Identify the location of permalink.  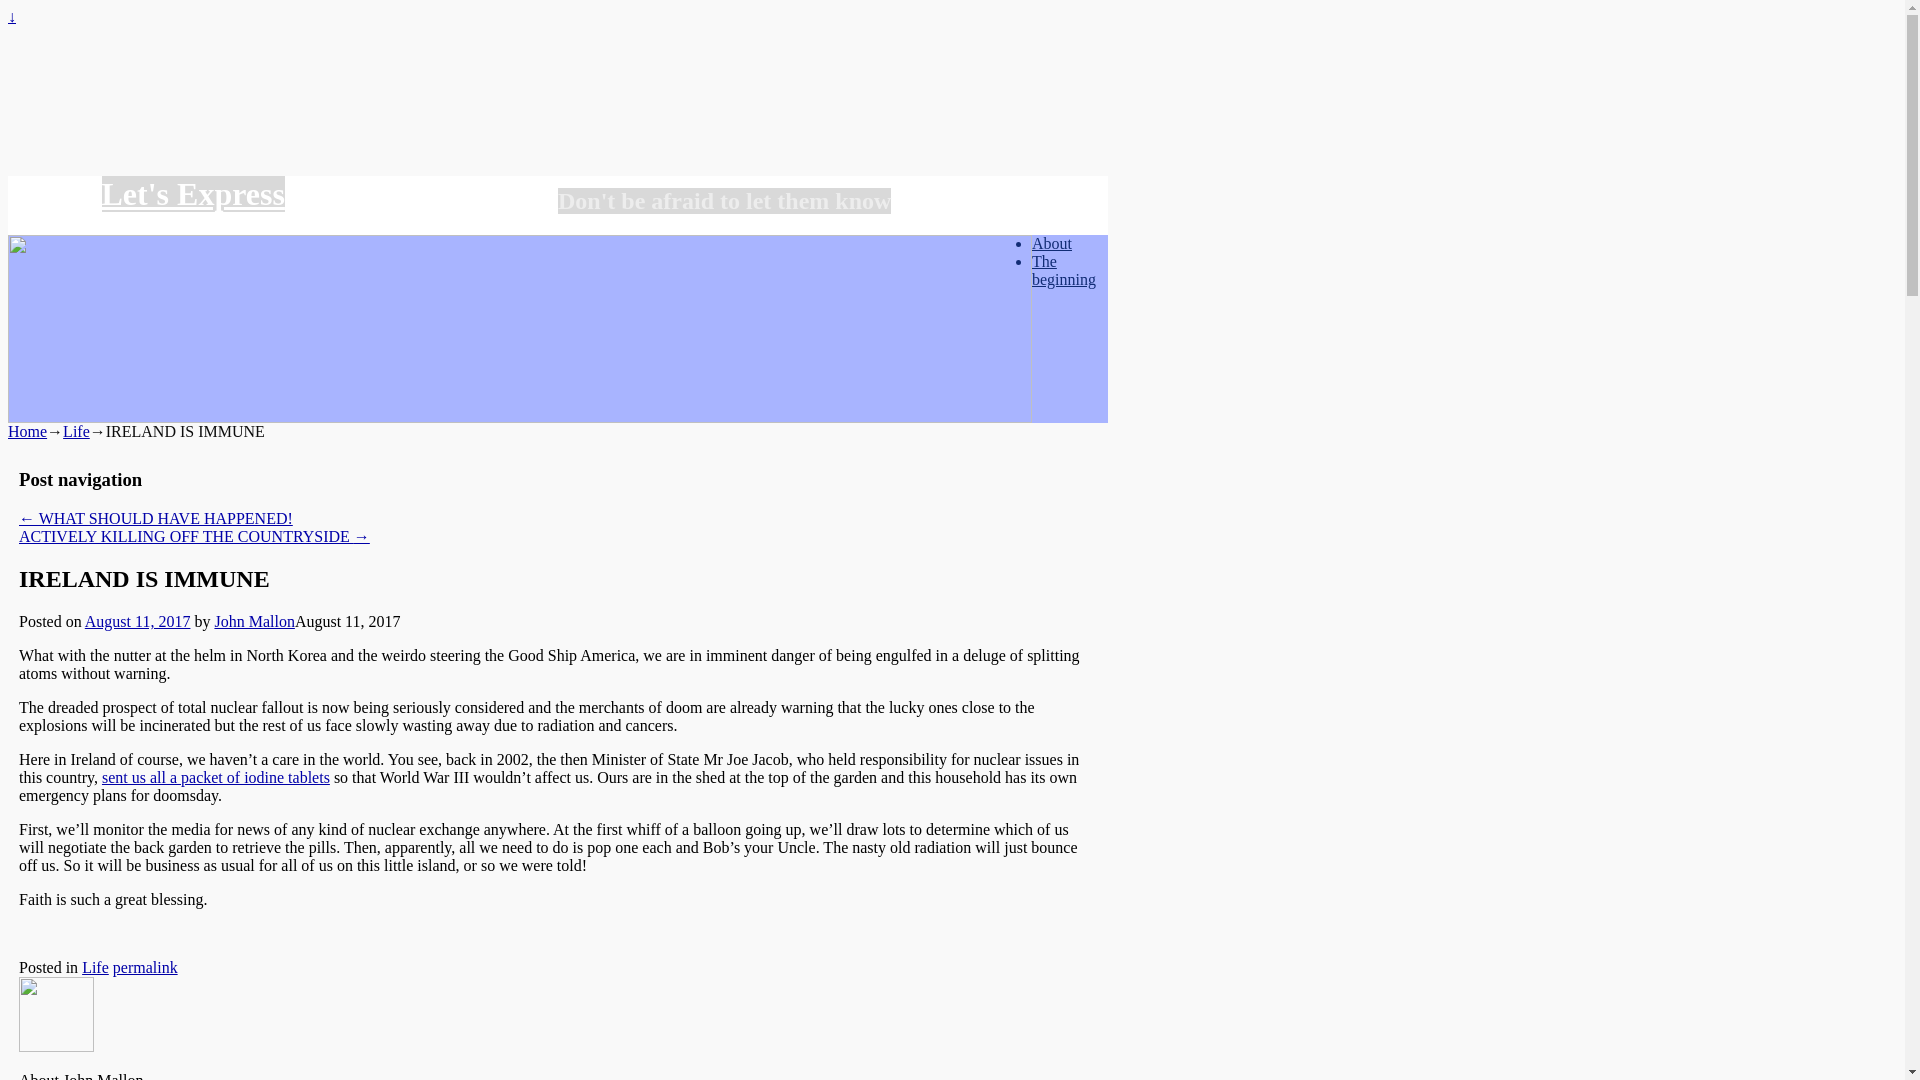
(146, 968).